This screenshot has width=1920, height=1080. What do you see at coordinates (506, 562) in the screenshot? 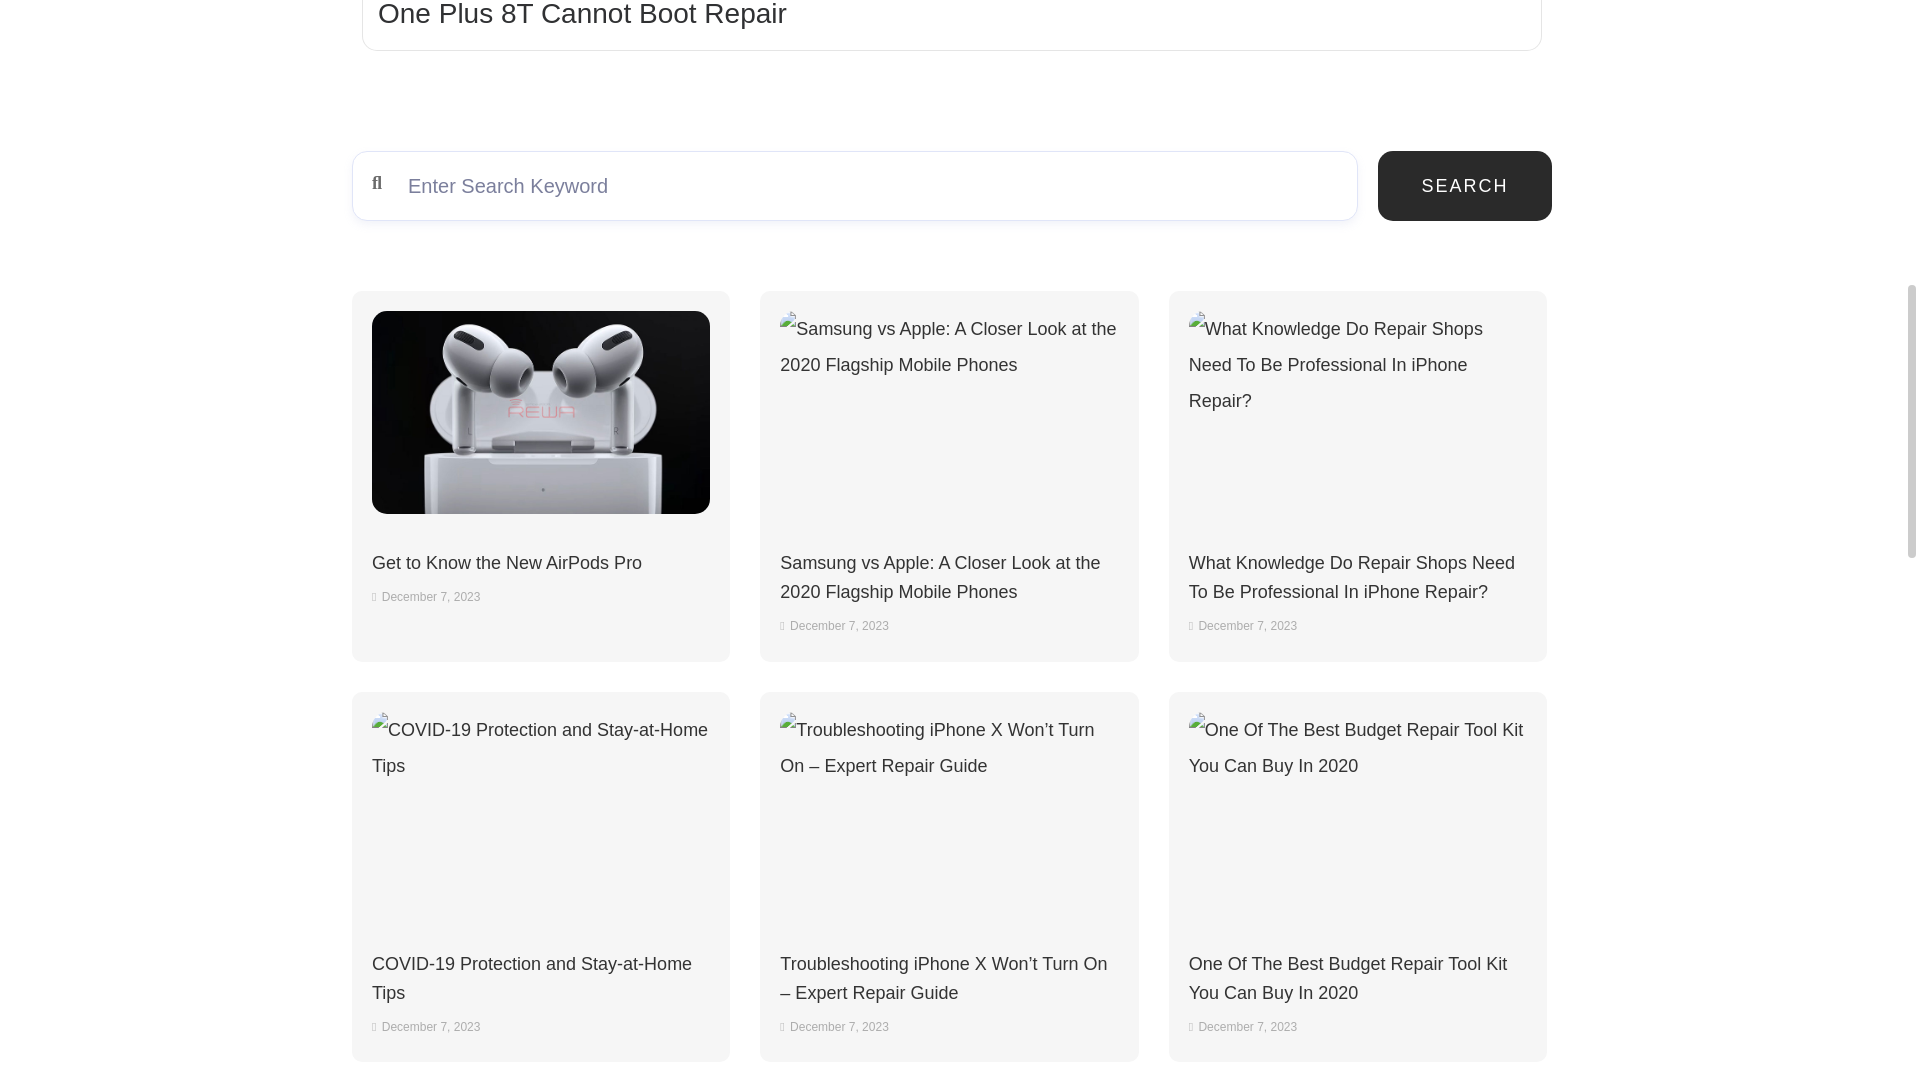
I see `Get to Know the New AirPods Pro` at bounding box center [506, 562].